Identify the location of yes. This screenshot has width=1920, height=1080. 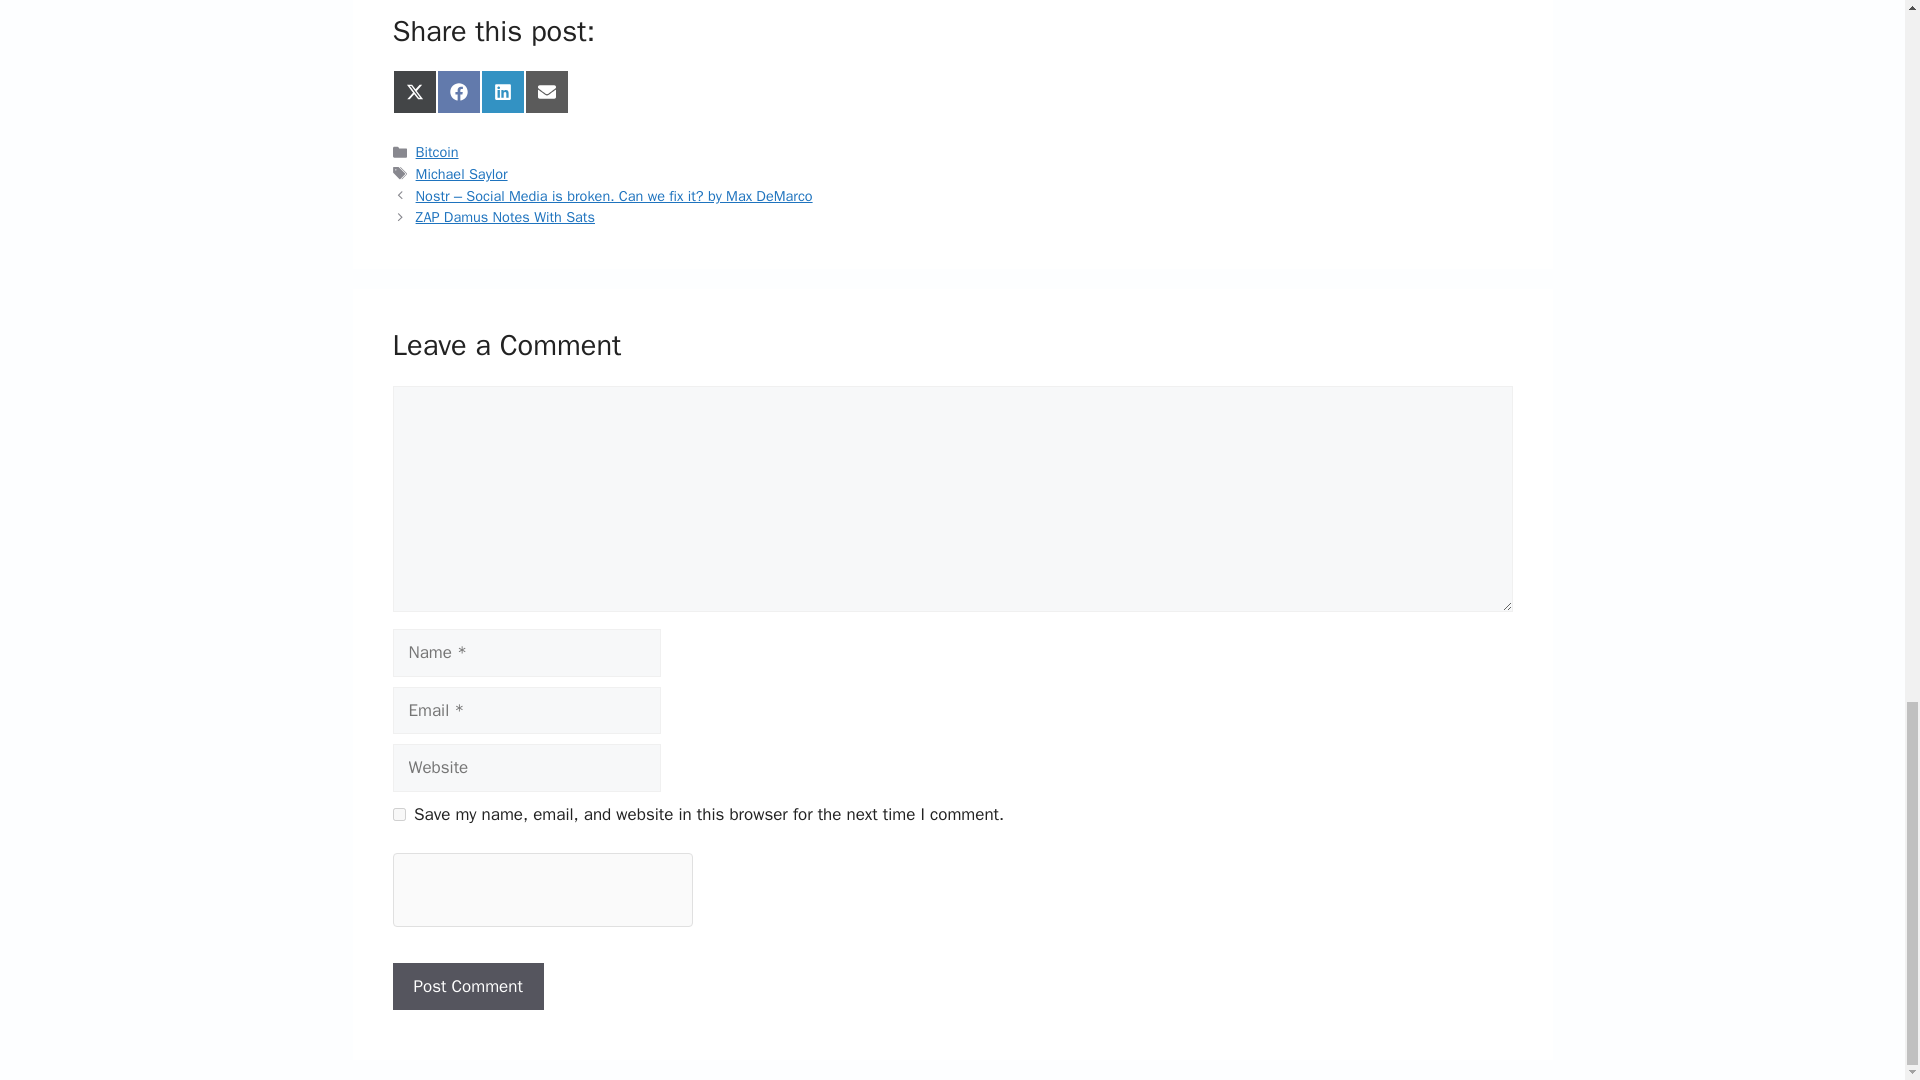
(398, 814).